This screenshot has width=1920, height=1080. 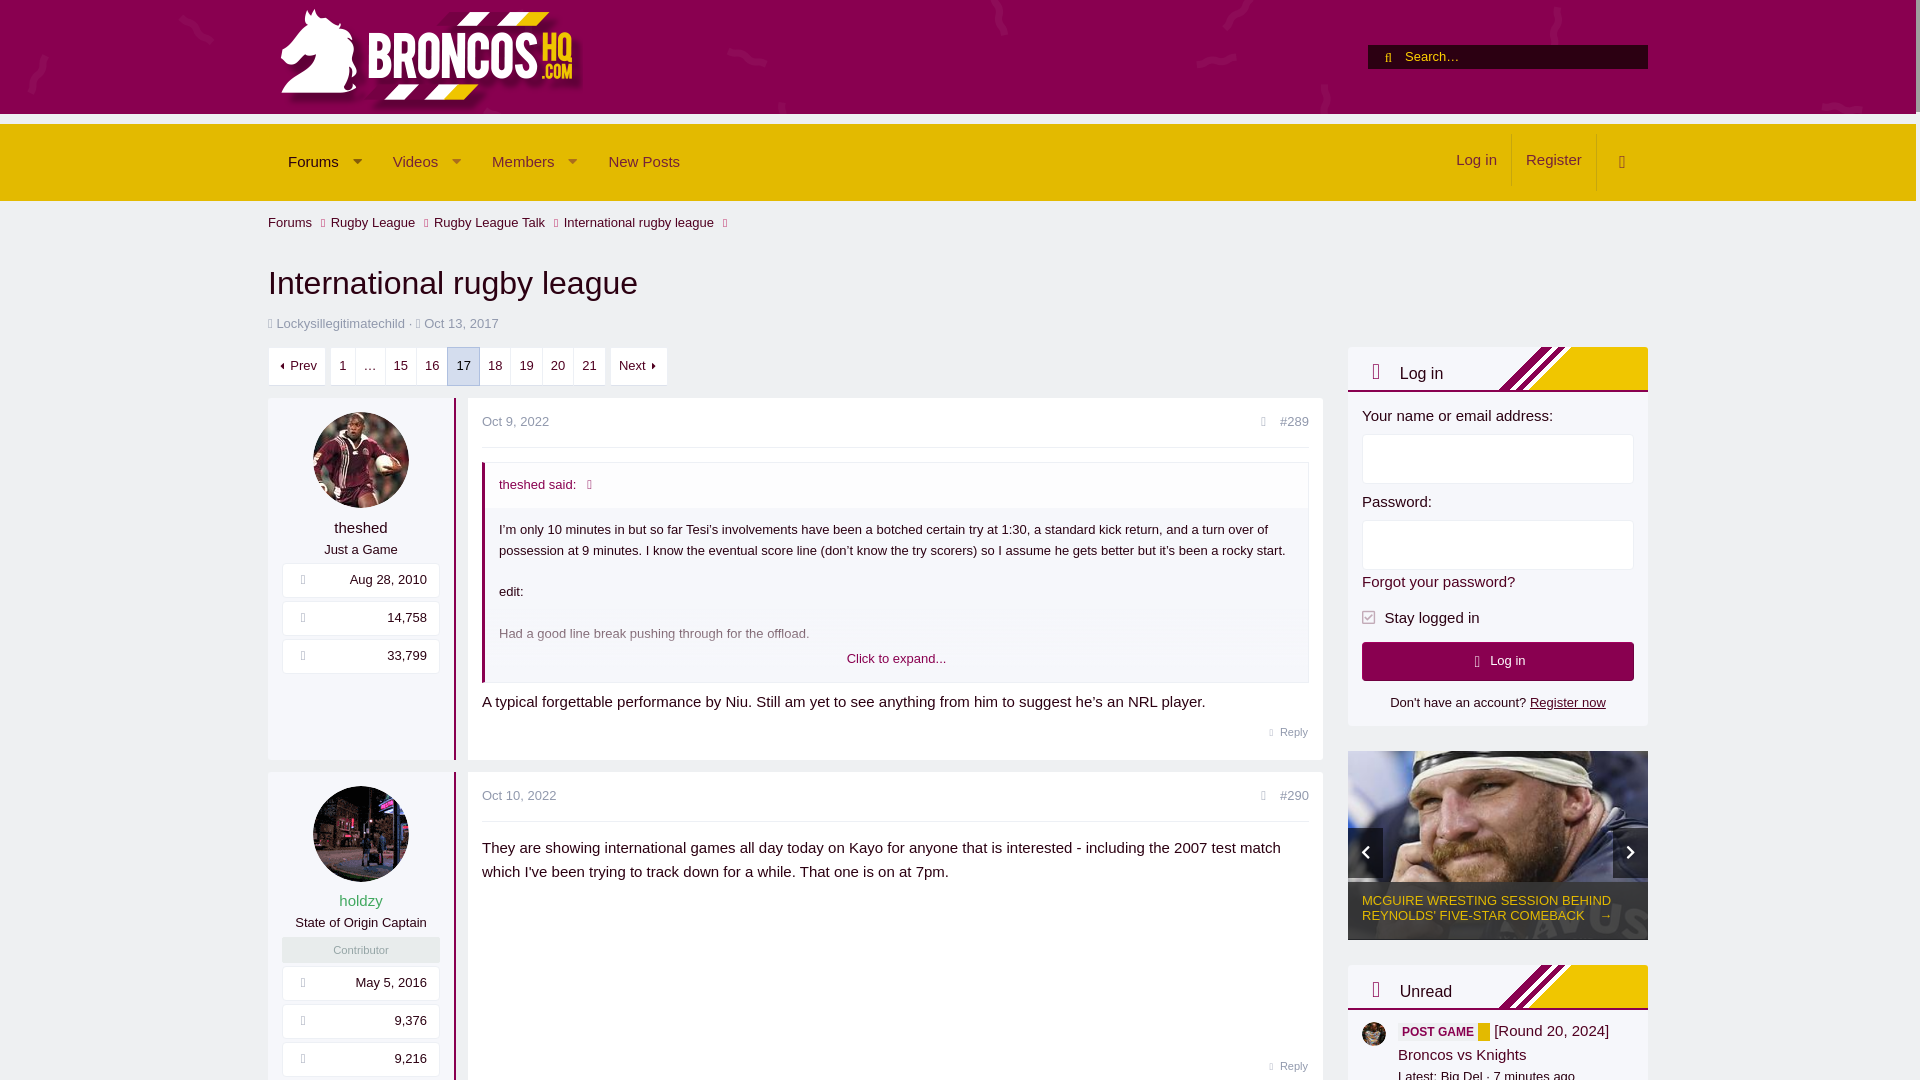 I want to click on Rugby League, so click(x=290, y=222).